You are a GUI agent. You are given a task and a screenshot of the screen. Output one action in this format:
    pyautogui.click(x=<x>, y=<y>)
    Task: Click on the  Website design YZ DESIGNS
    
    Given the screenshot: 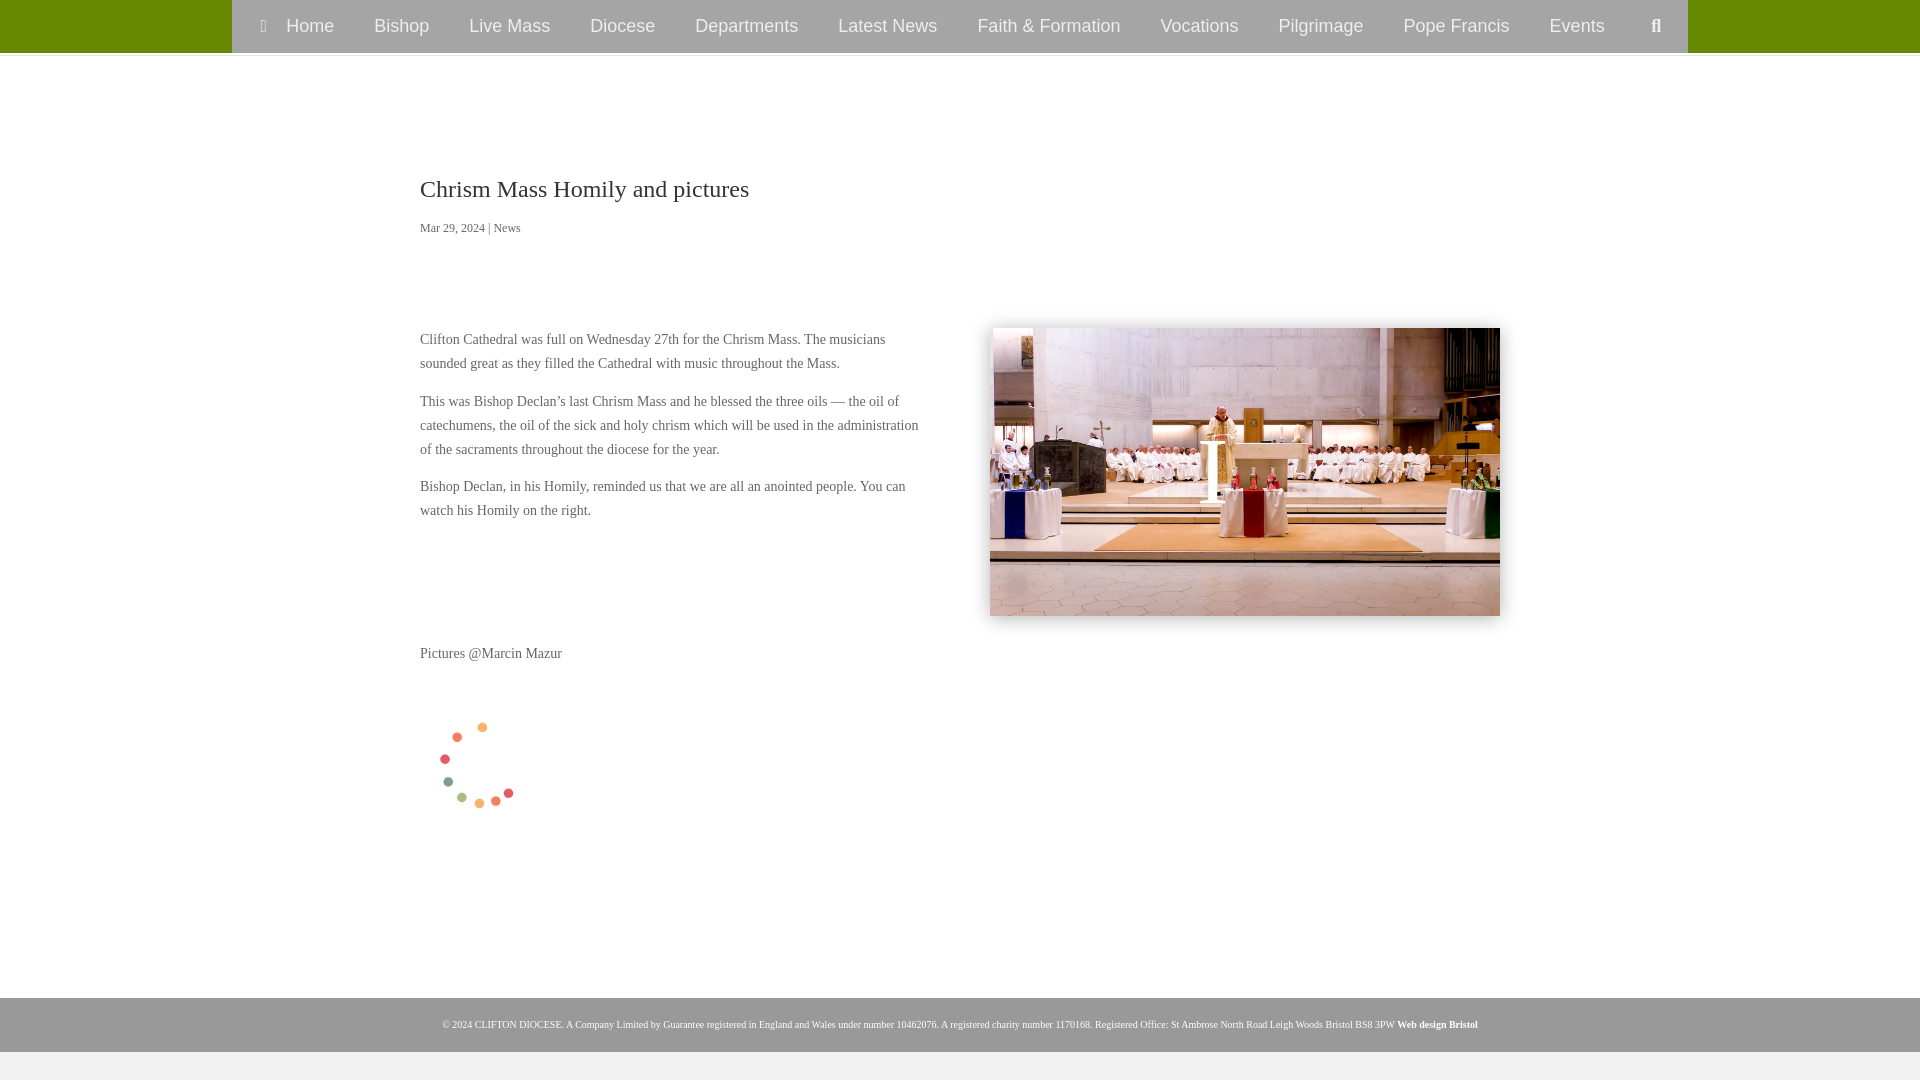 What is the action you would take?
    pyautogui.click(x=1438, y=1024)
    